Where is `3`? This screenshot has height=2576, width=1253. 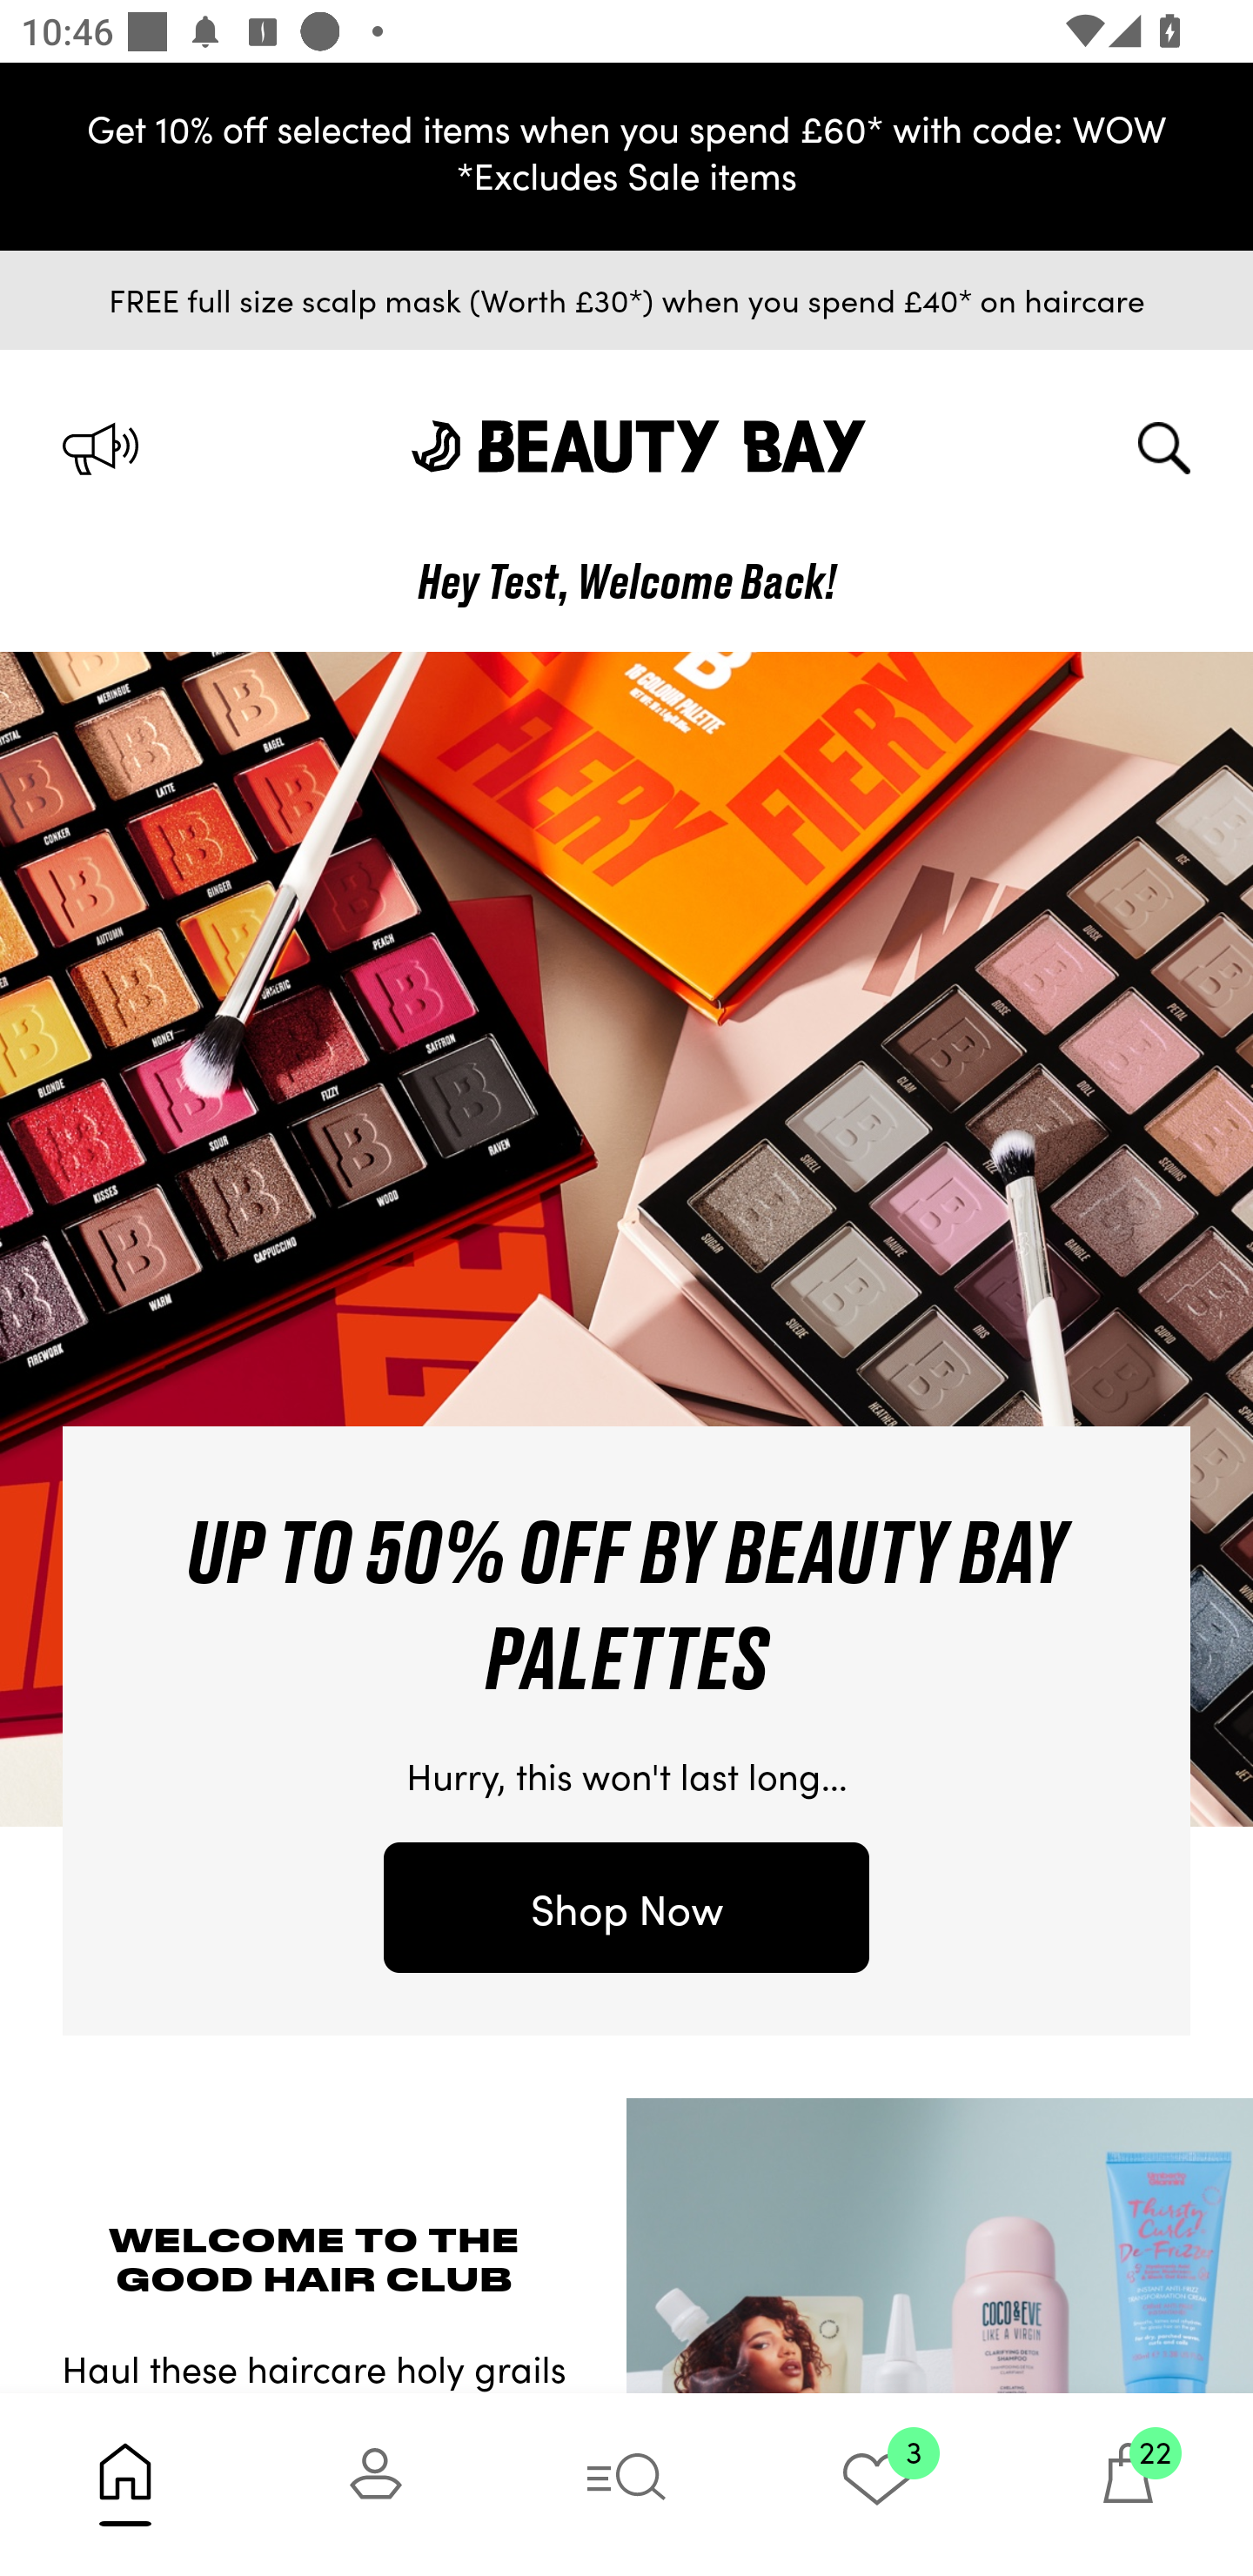 3 is located at coordinates (877, 2484).